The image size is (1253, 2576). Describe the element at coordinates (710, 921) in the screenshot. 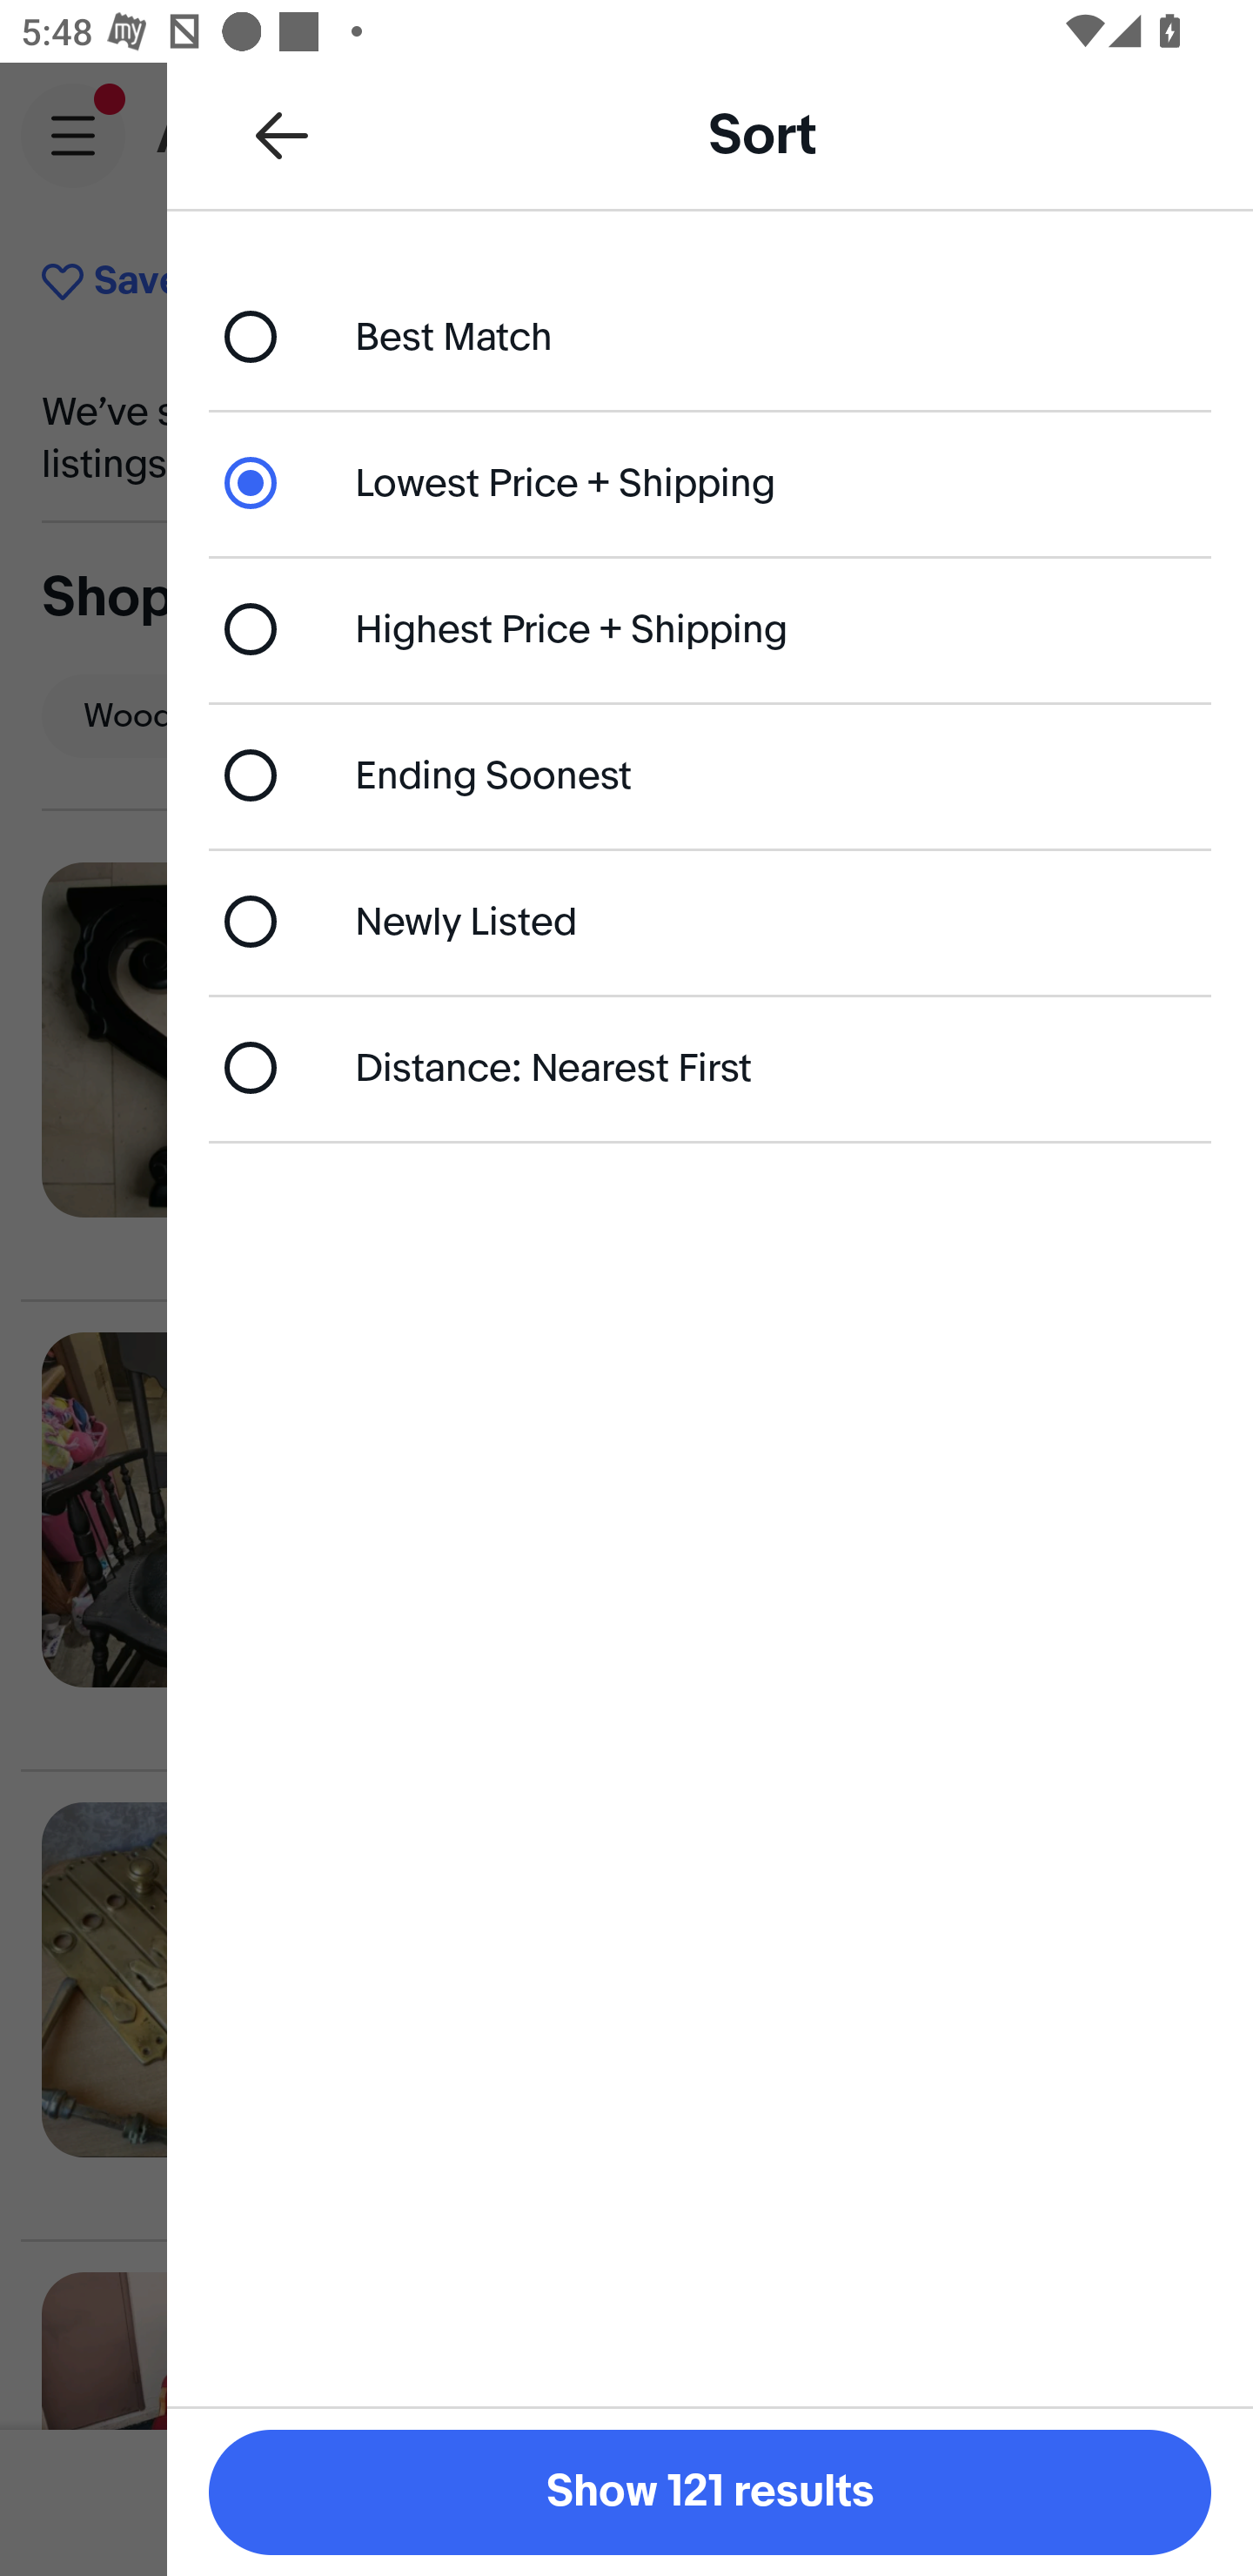

I see `Newly Listed` at that location.